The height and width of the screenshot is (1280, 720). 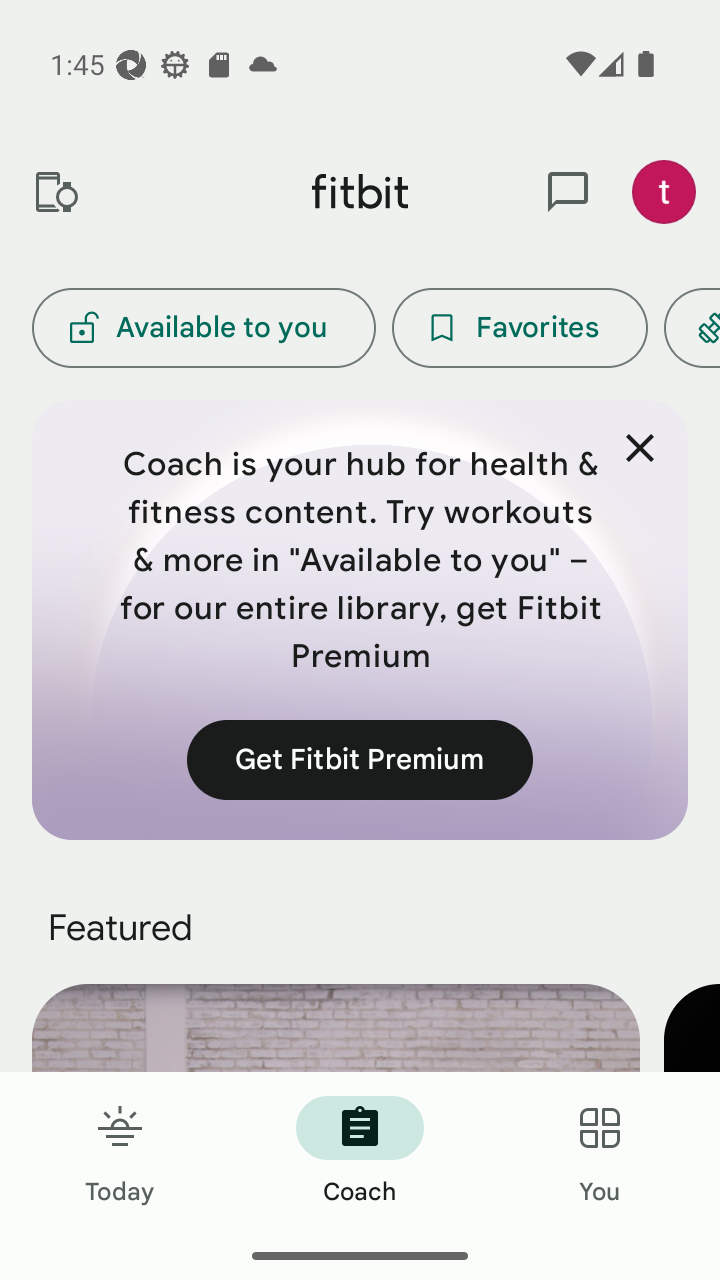 I want to click on Get Fitbit Premium, so click(x=360, y=759).